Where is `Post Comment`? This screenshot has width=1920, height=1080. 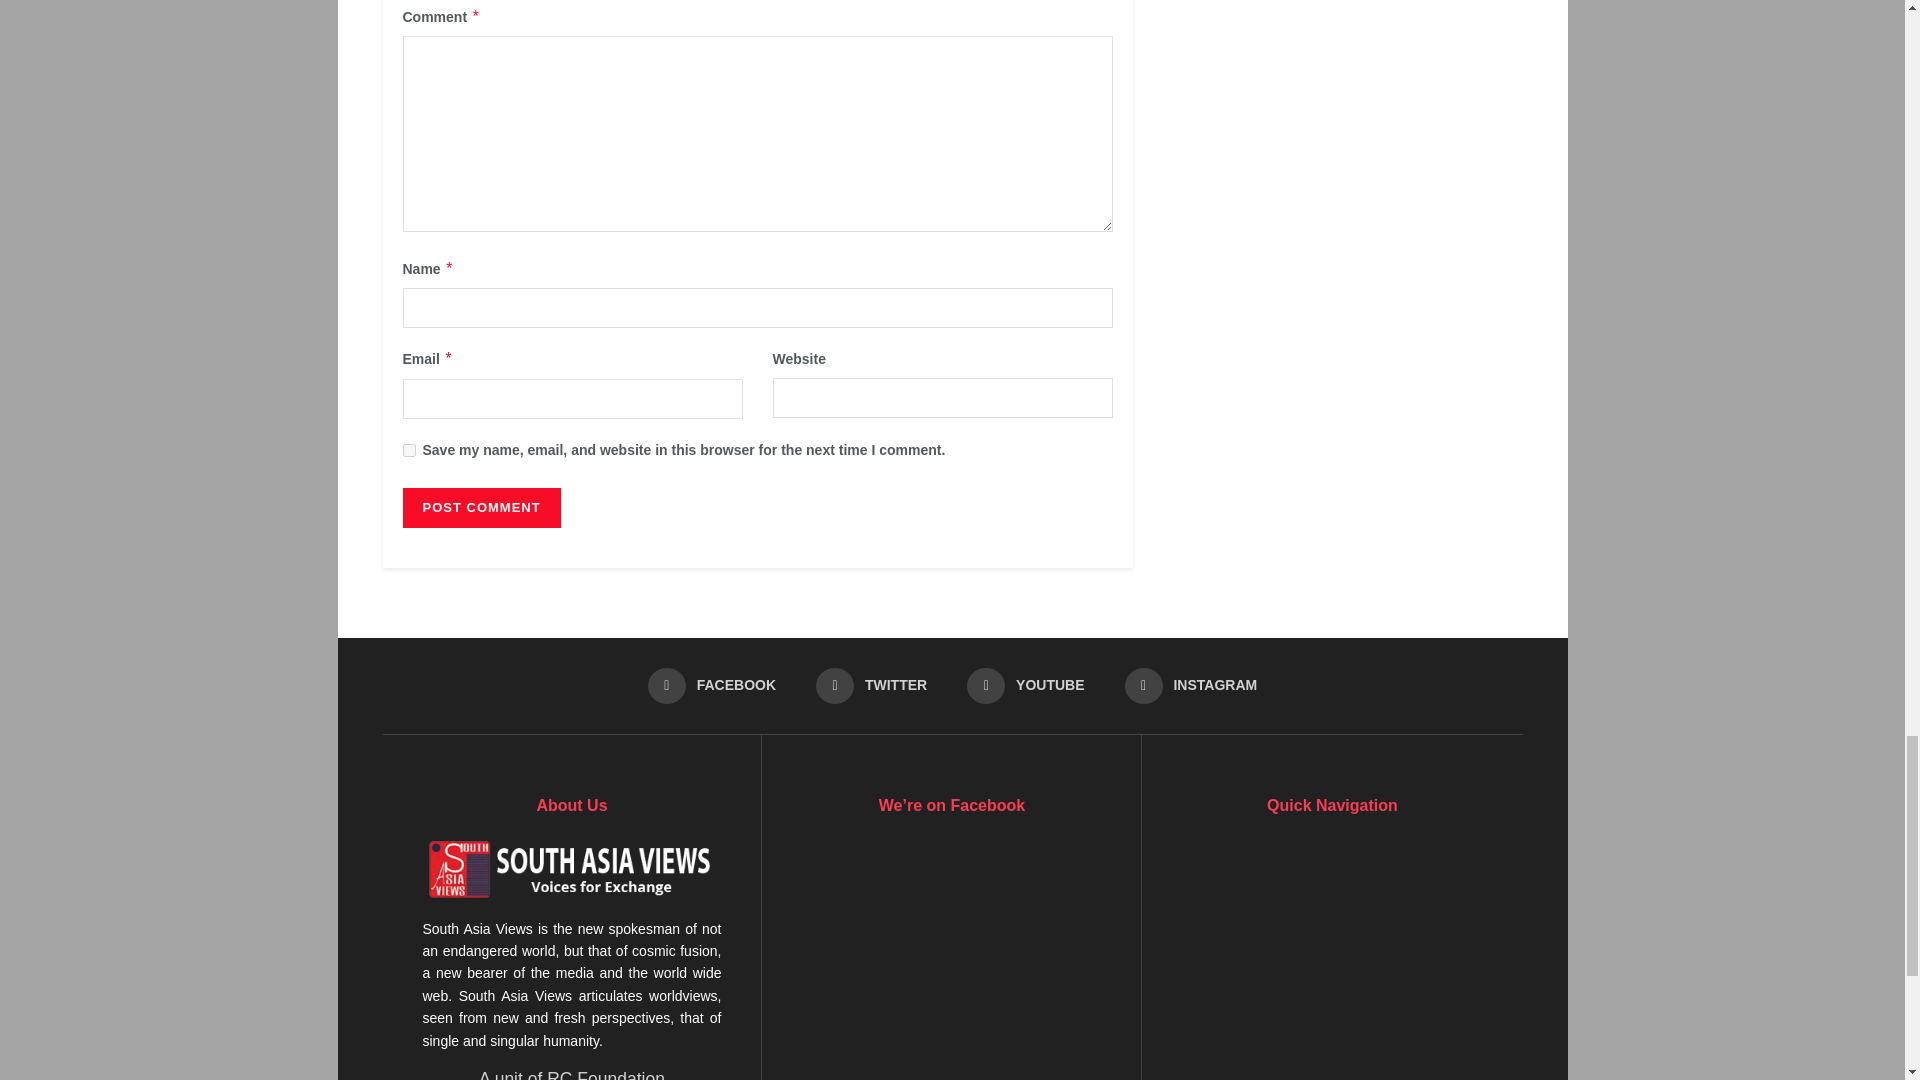 Post Comment is located at coordinates (480, 508).